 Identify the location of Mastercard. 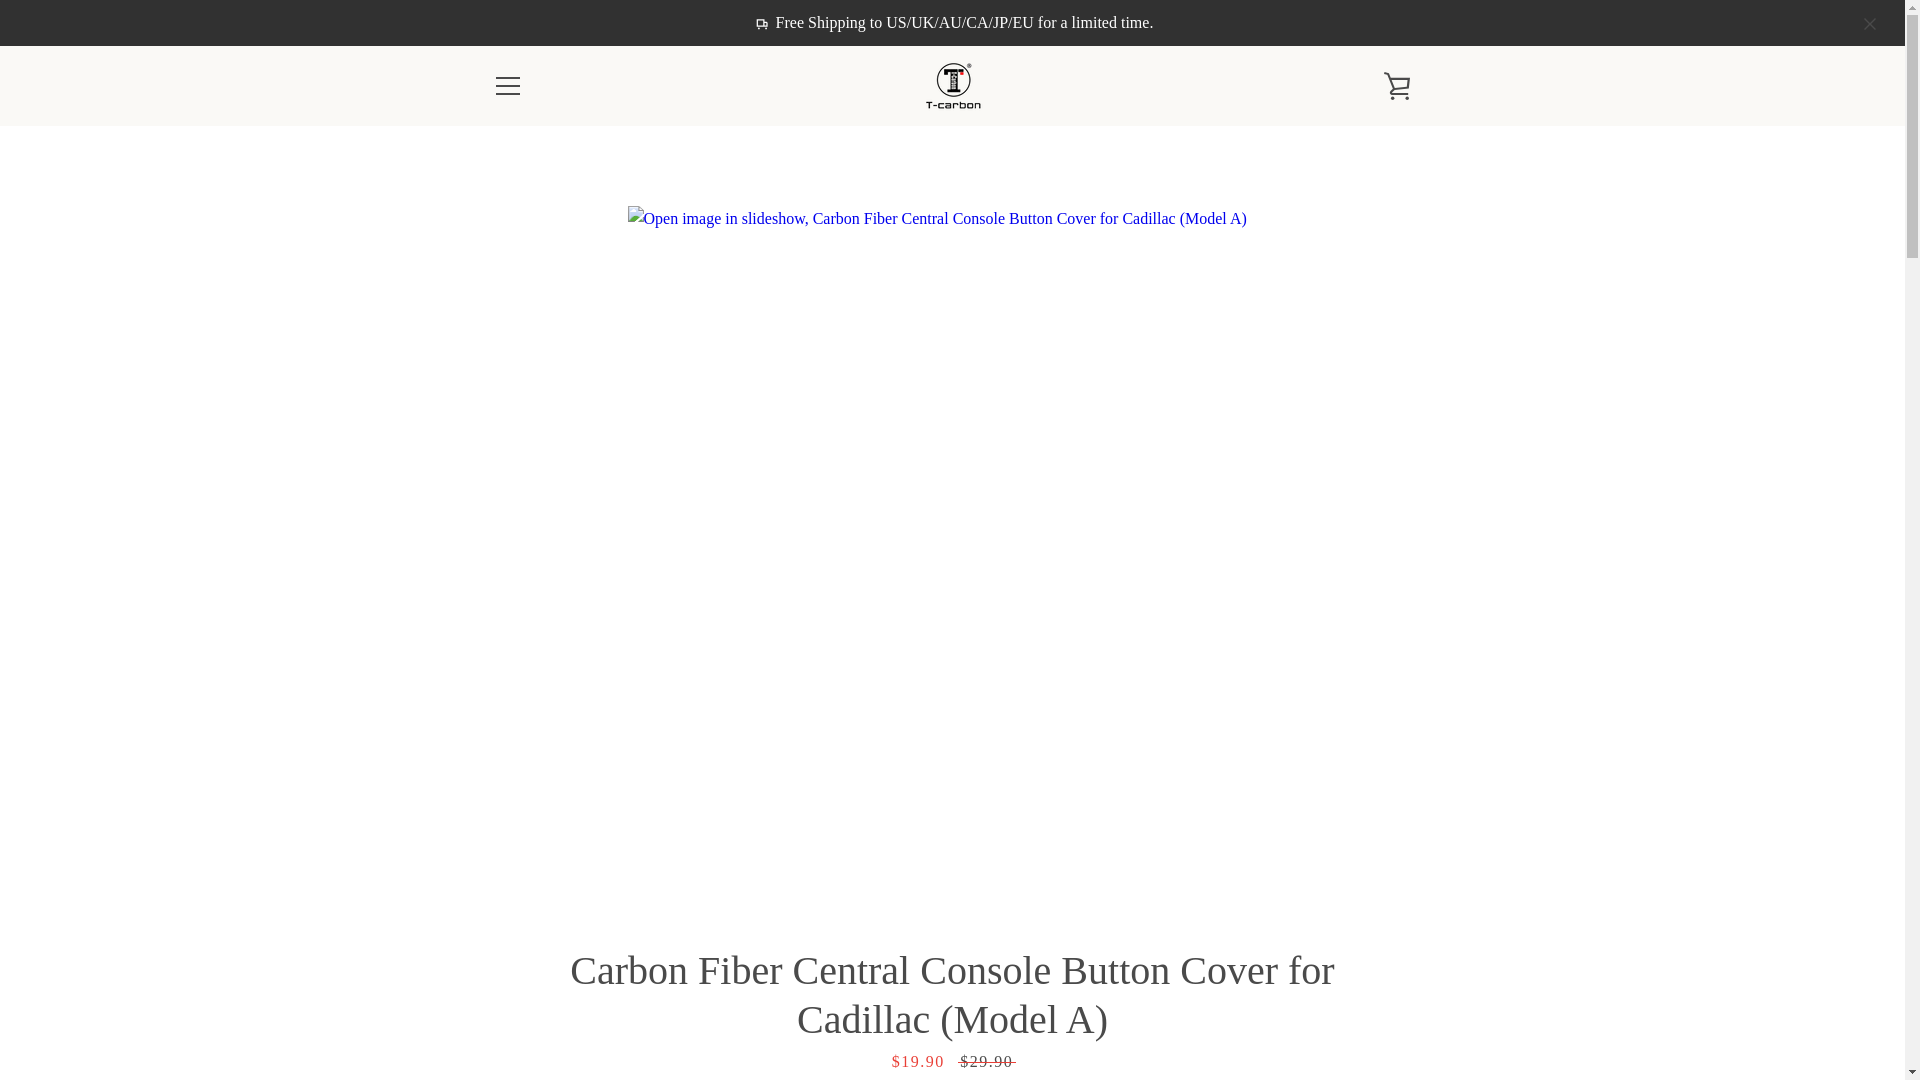
(1303, 995).